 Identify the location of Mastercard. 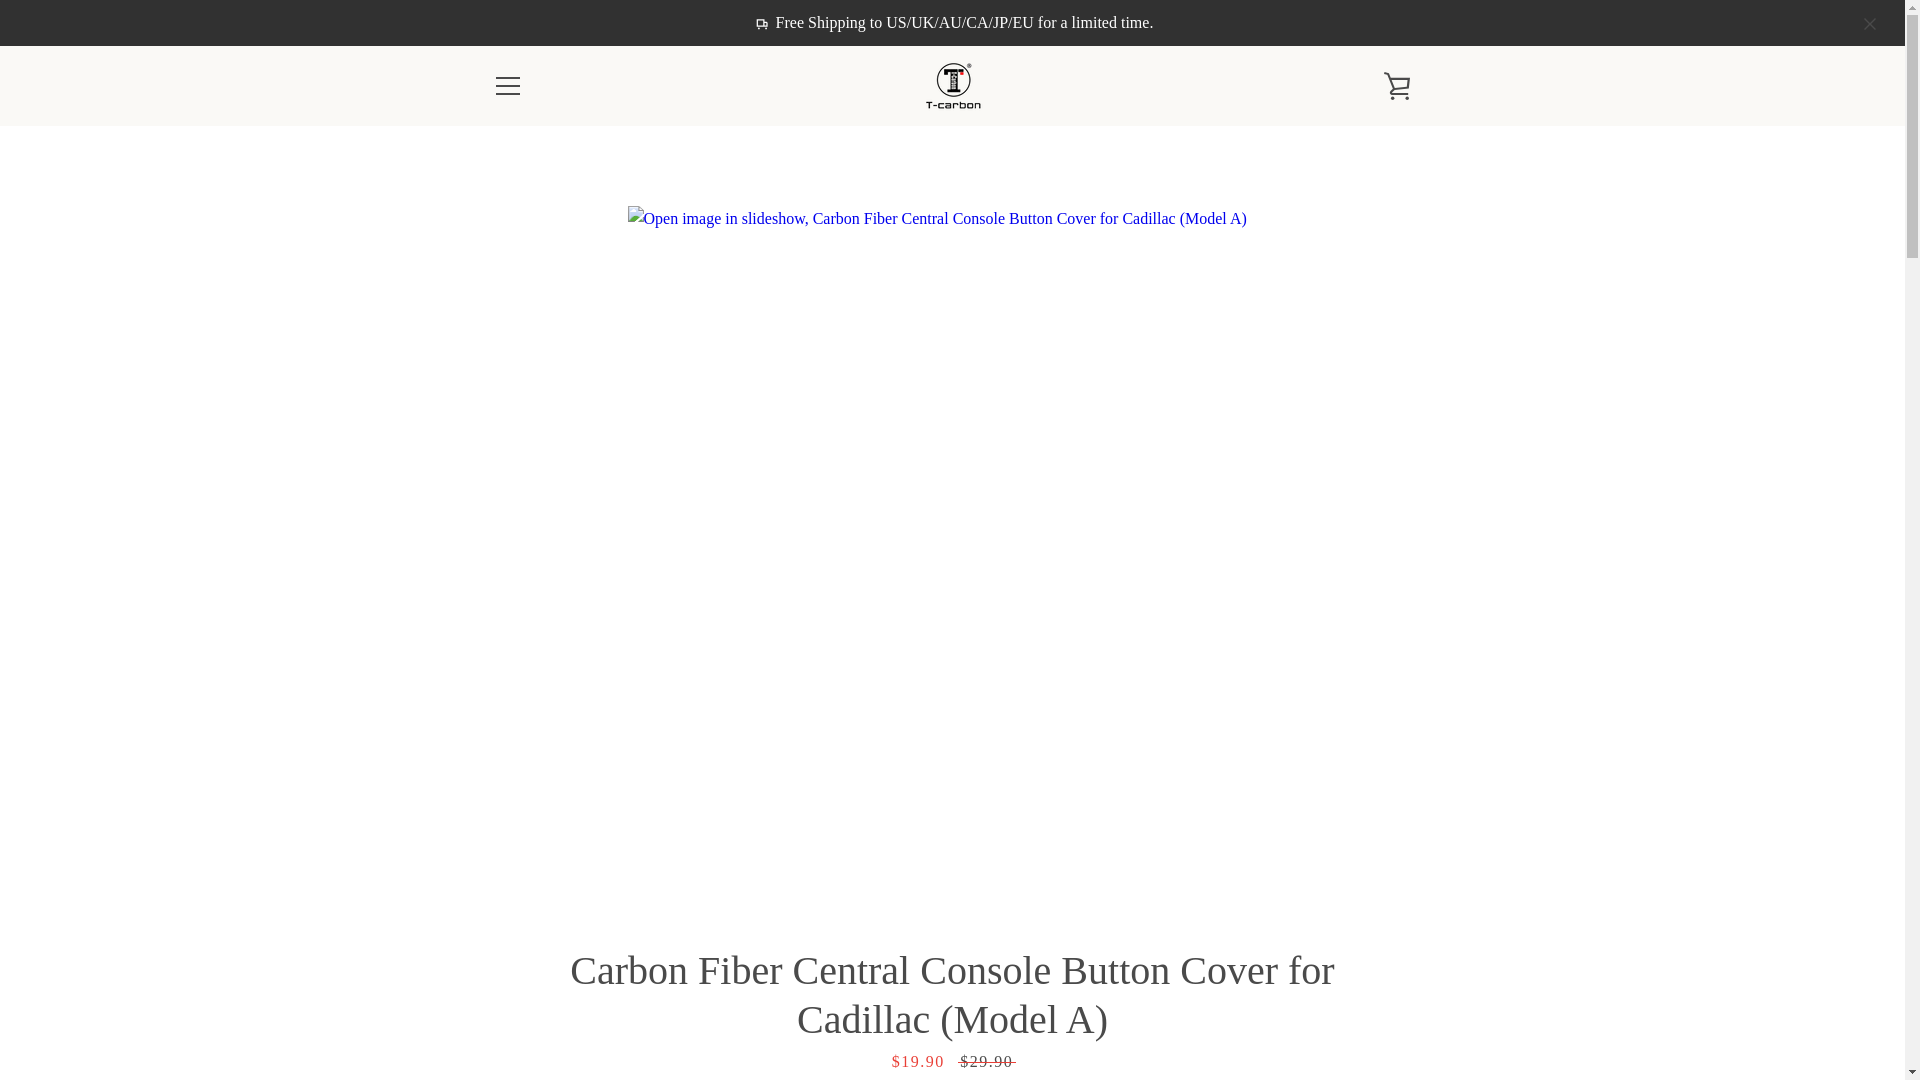
(1303, 995).